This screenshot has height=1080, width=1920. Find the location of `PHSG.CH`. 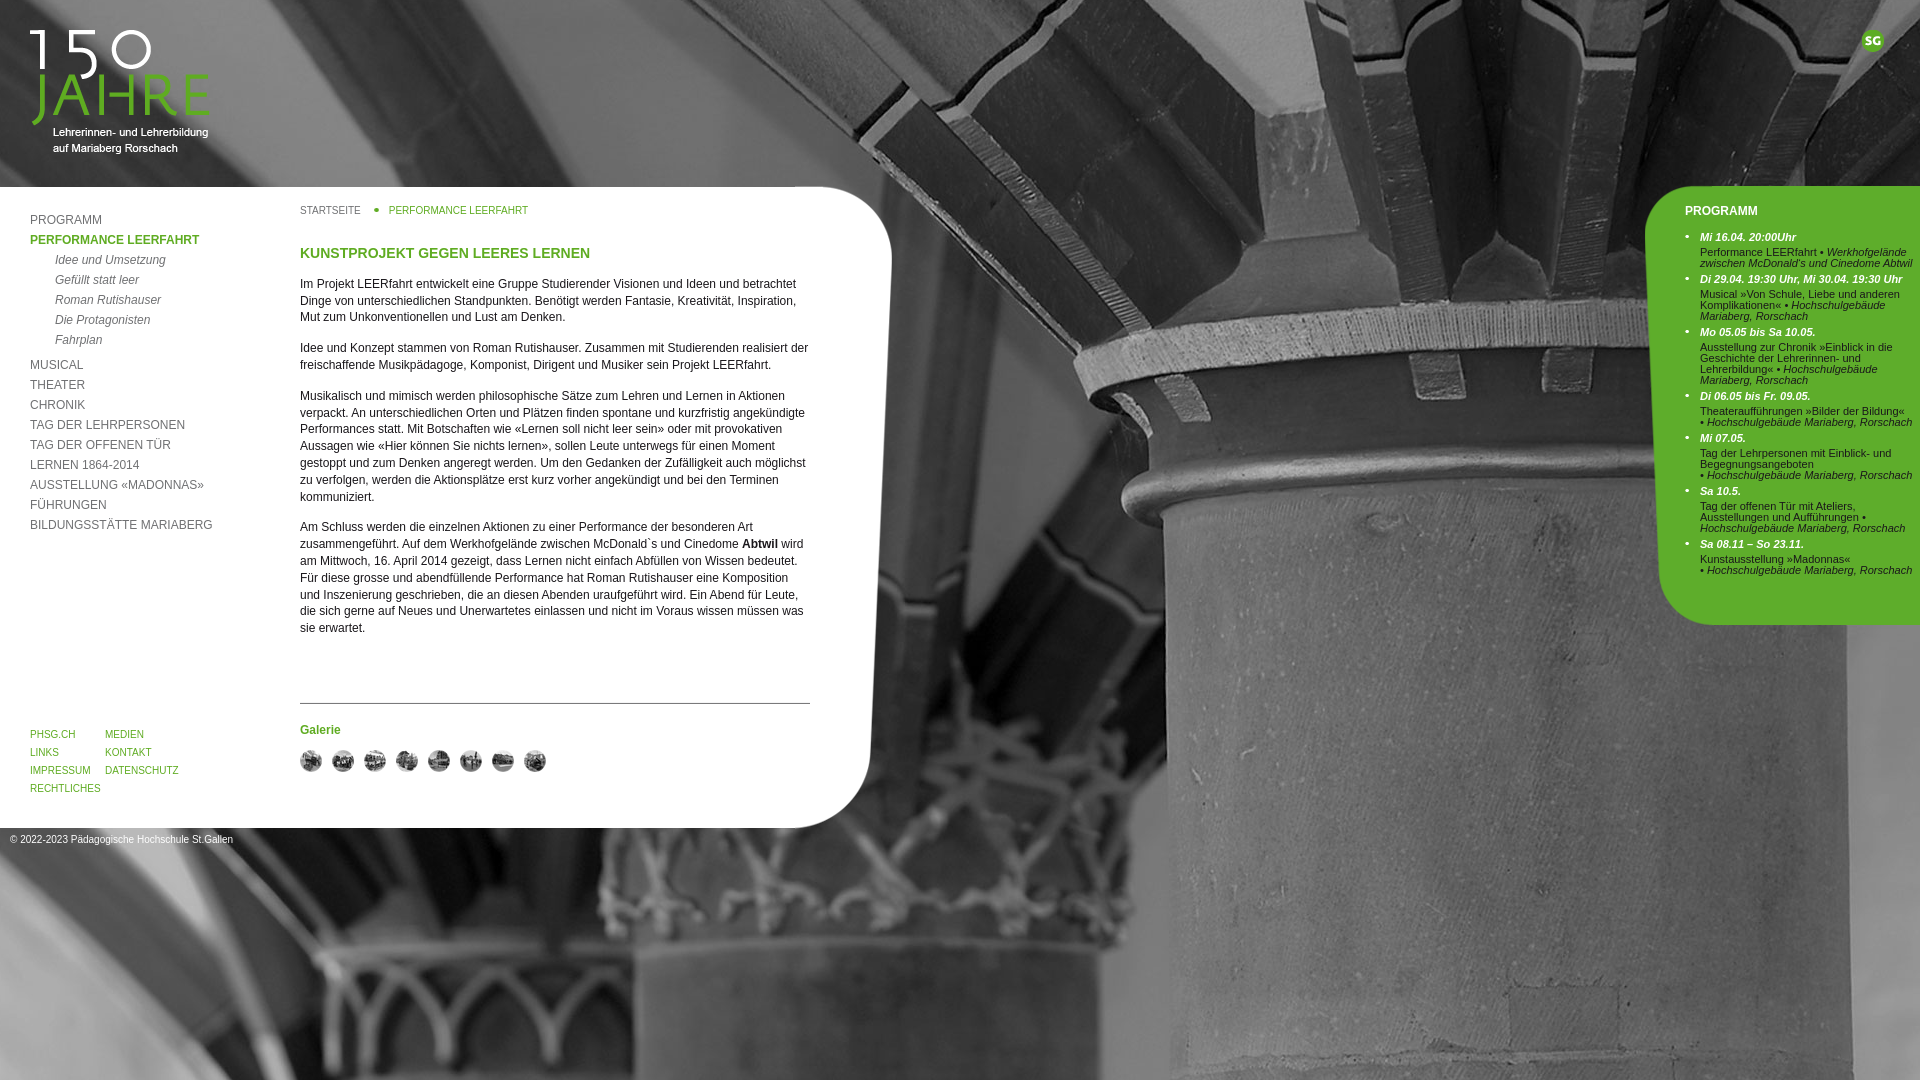

PHSG.CH is located at coordinates (53, 734).